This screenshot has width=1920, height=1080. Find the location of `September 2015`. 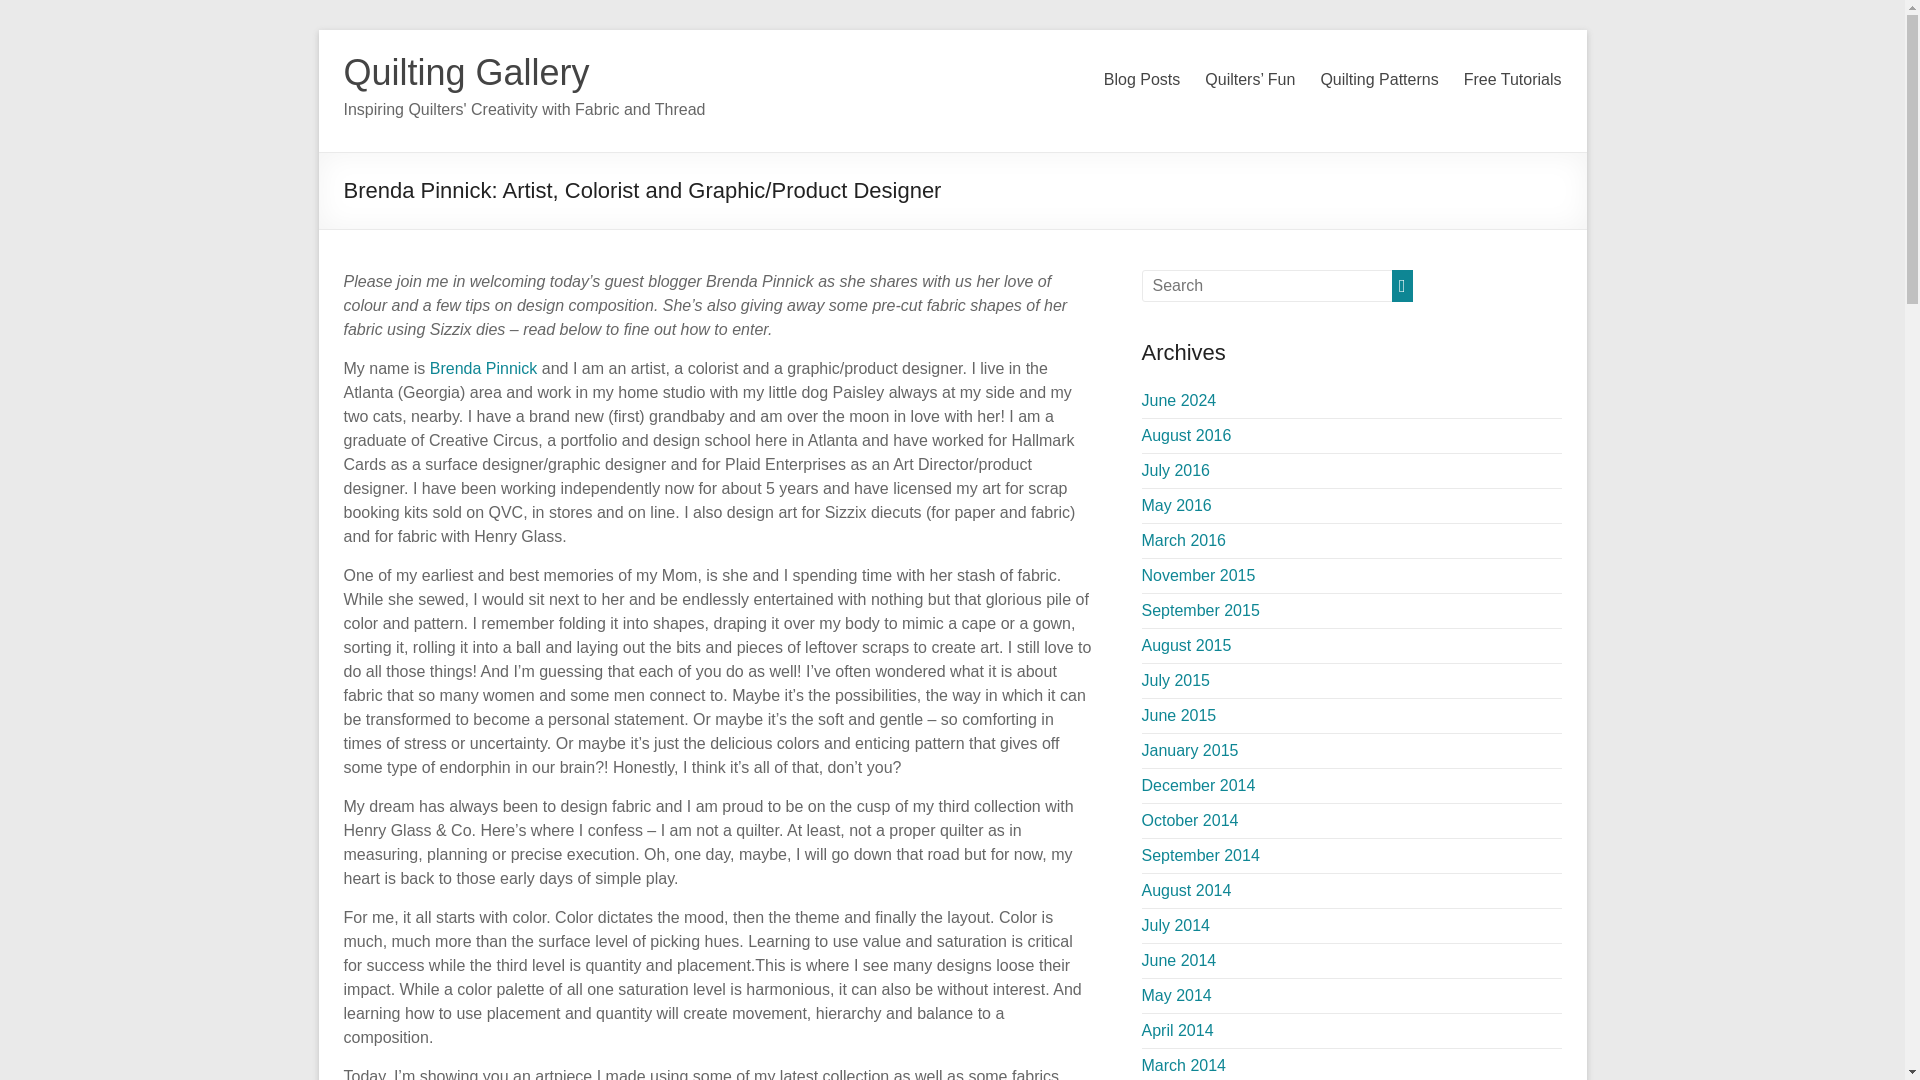

September 2015 is located at coordinates (1200, 610).